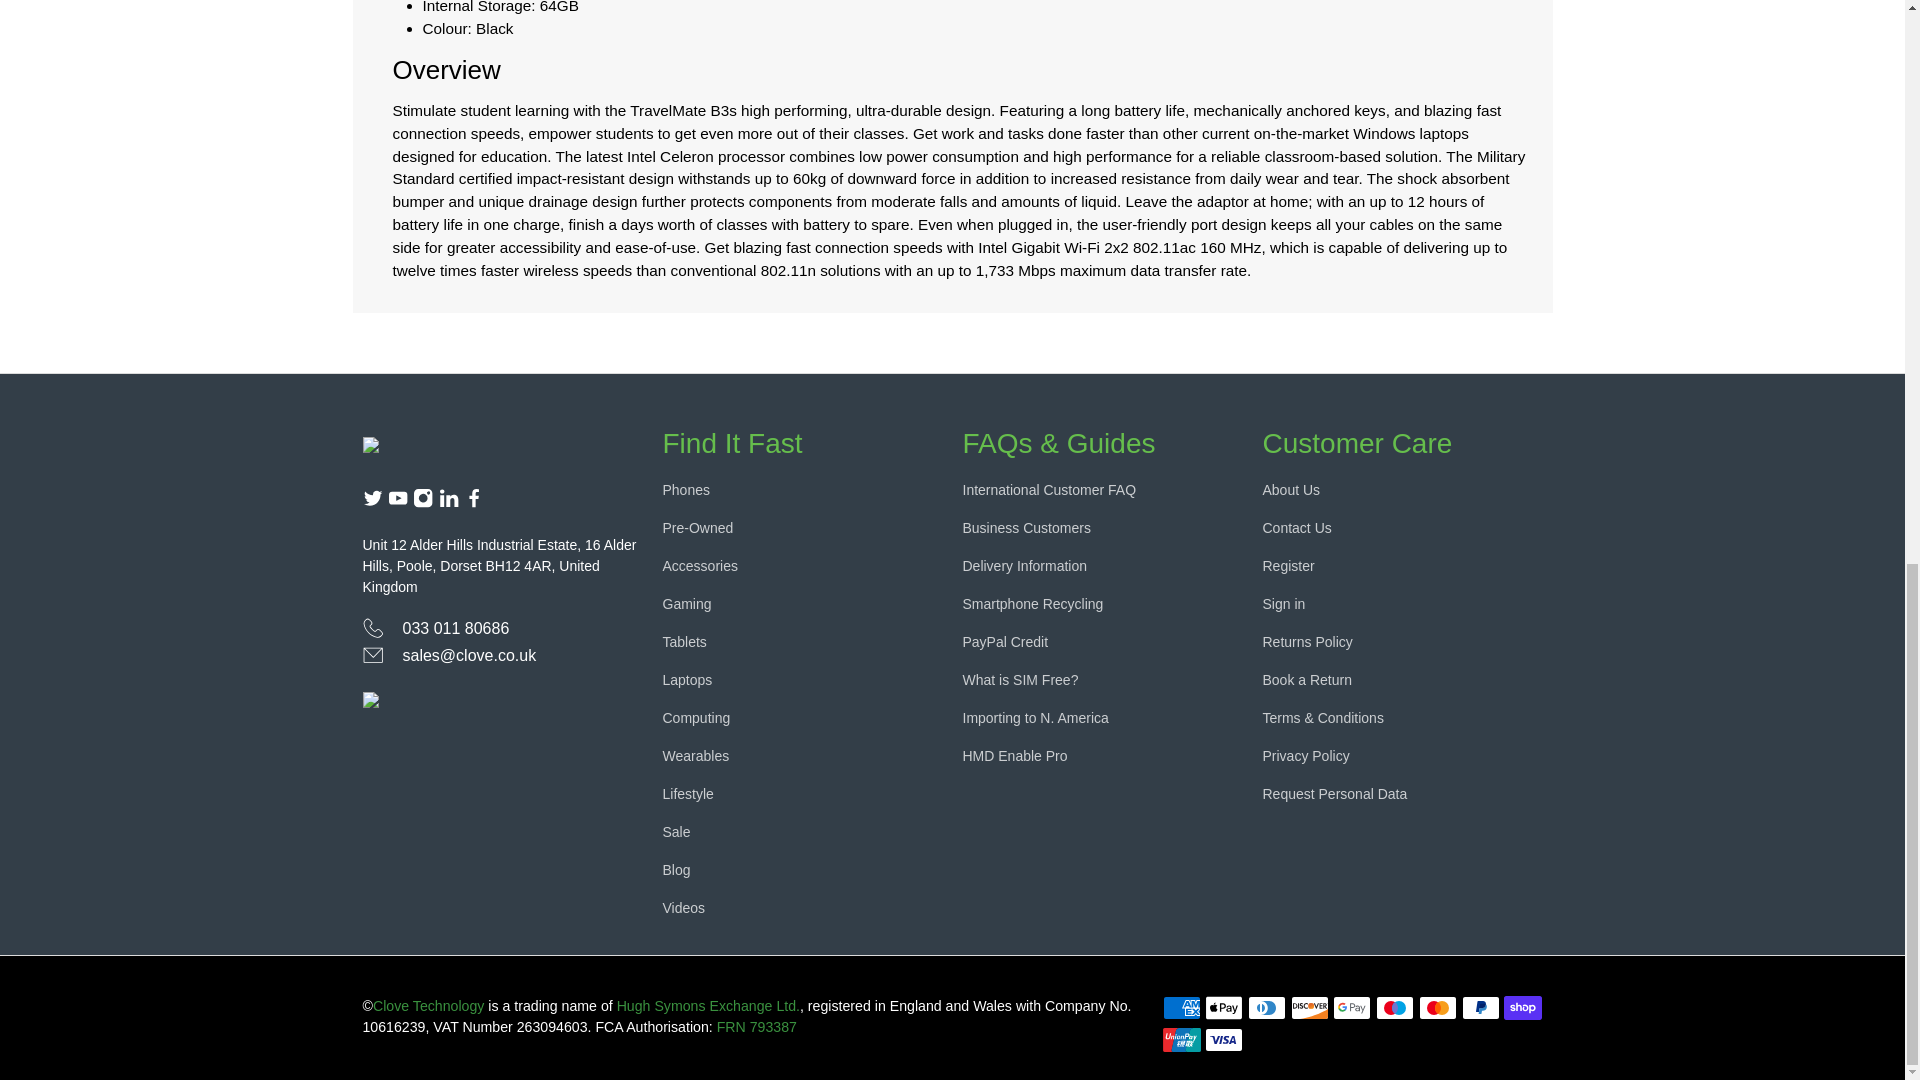  What do you see at coordinates (422, 503) in the screenshot?
I see `Clove Technology on Instagram` at bounding box center [422, 503].